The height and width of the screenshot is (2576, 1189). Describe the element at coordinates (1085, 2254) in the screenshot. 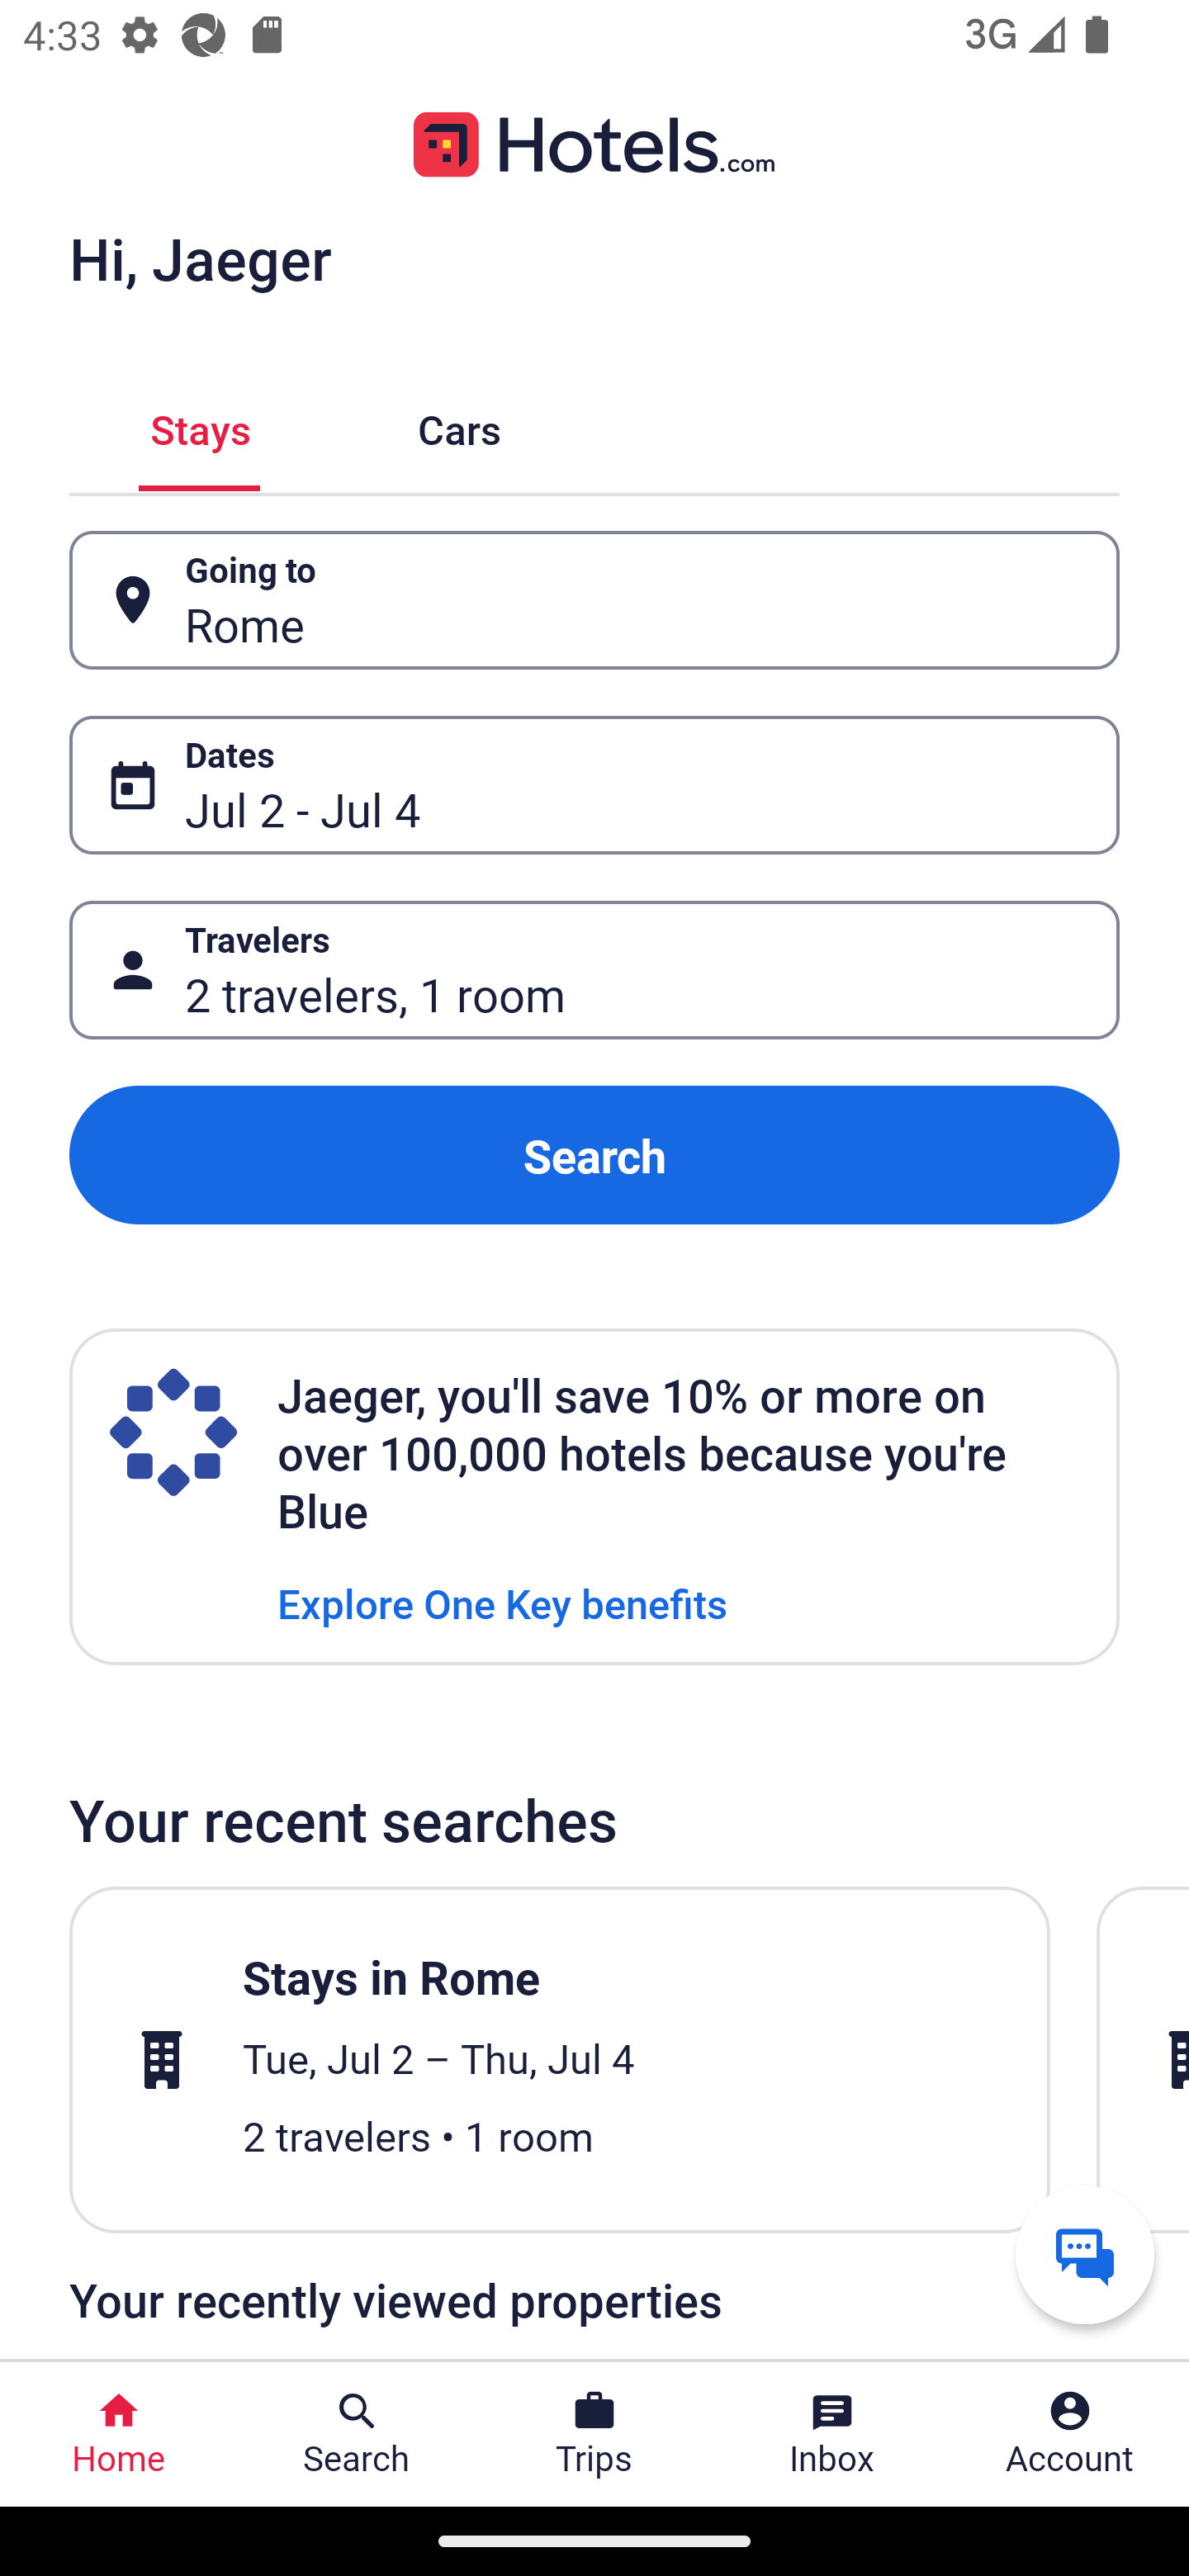

I see `Get help from a virtual agent` at that location.